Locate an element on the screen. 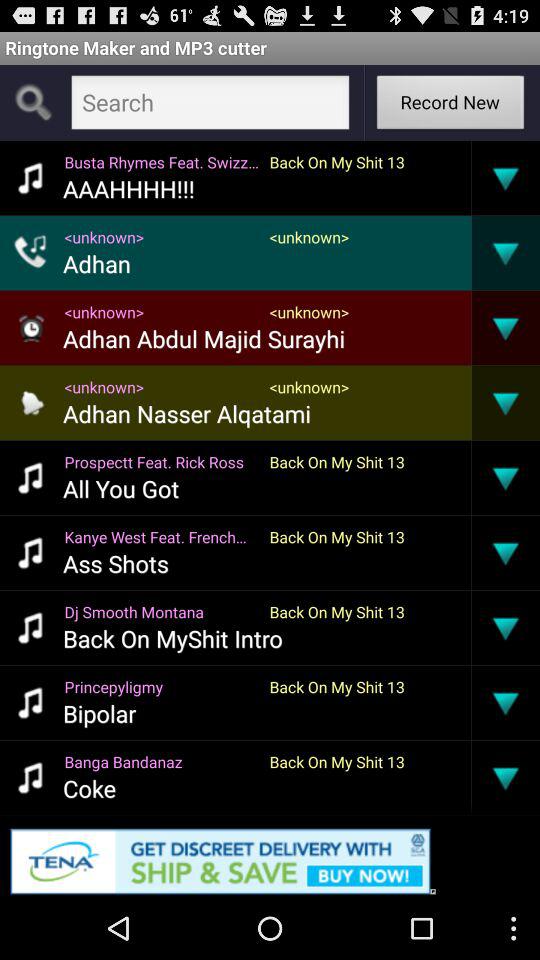  opens an advertisement is located at coordinates (270, 858).